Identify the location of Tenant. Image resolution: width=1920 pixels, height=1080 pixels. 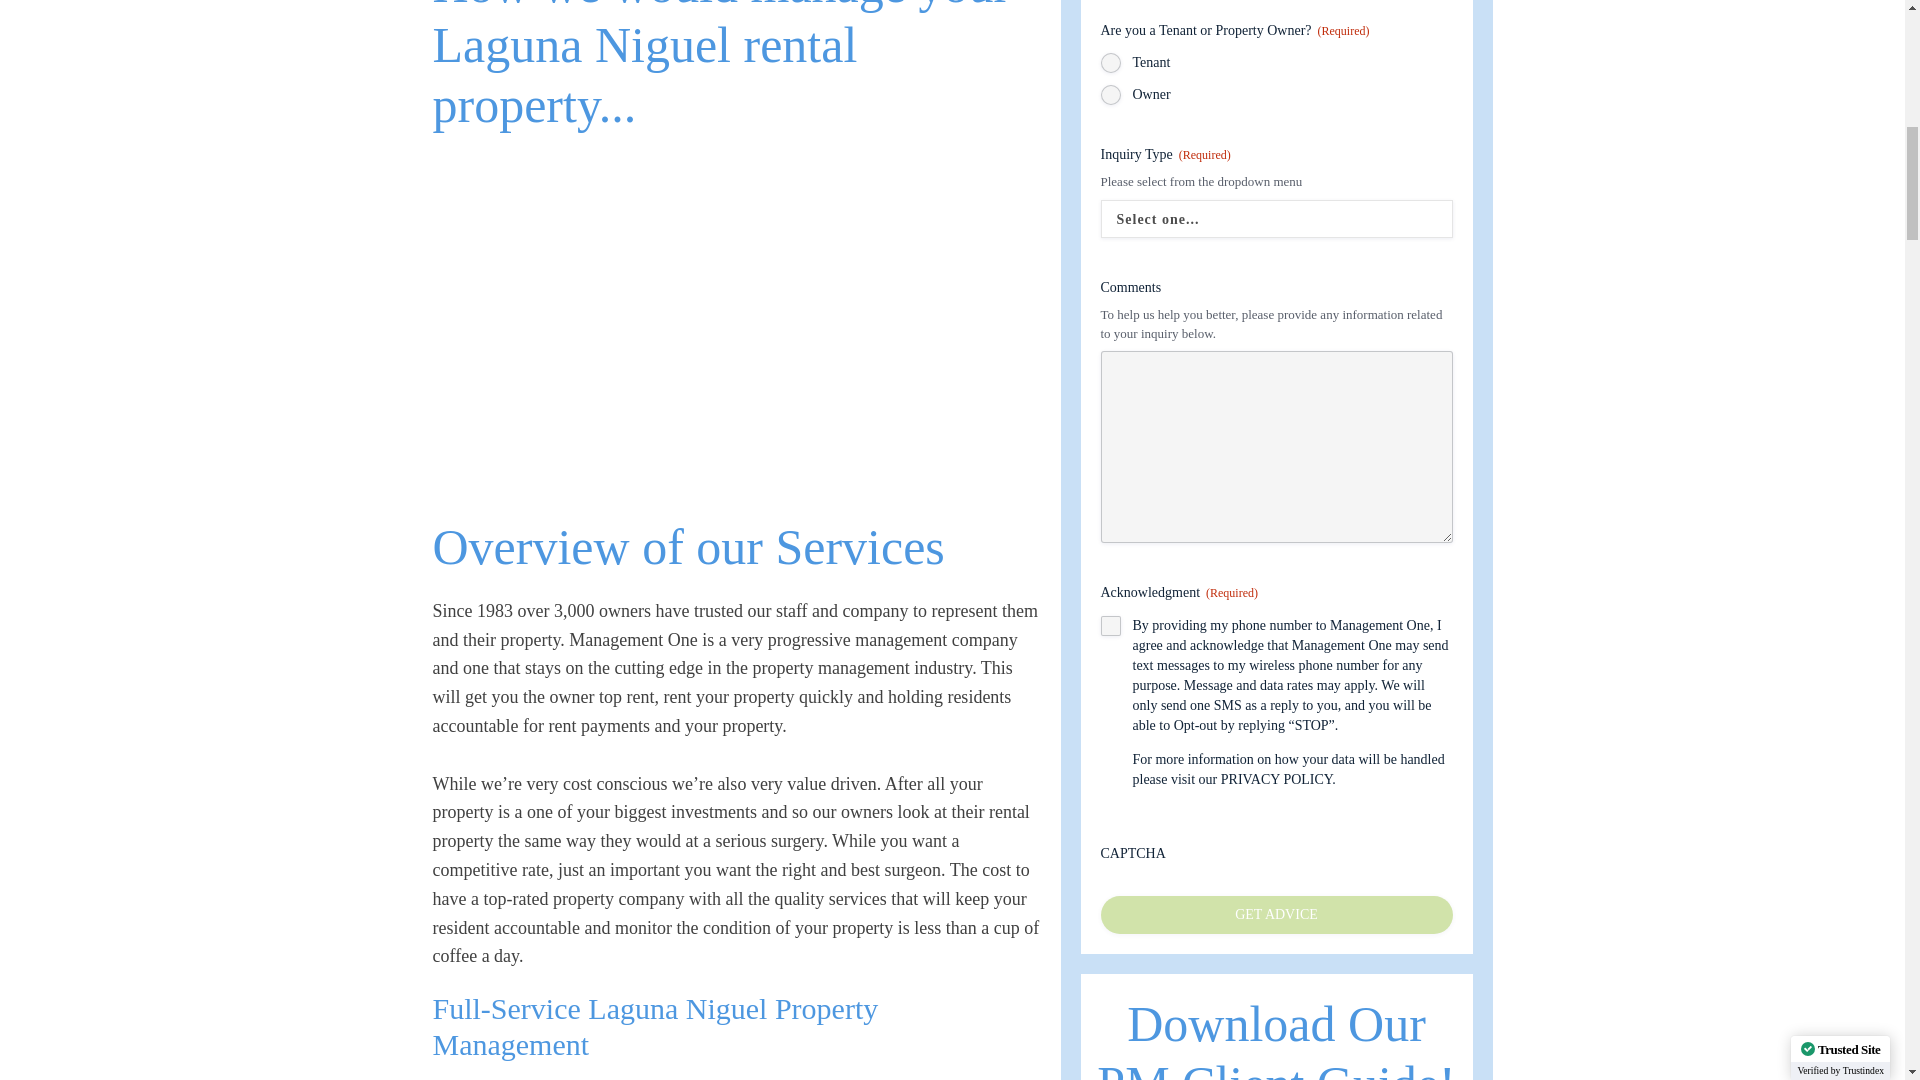
(1110, 62).